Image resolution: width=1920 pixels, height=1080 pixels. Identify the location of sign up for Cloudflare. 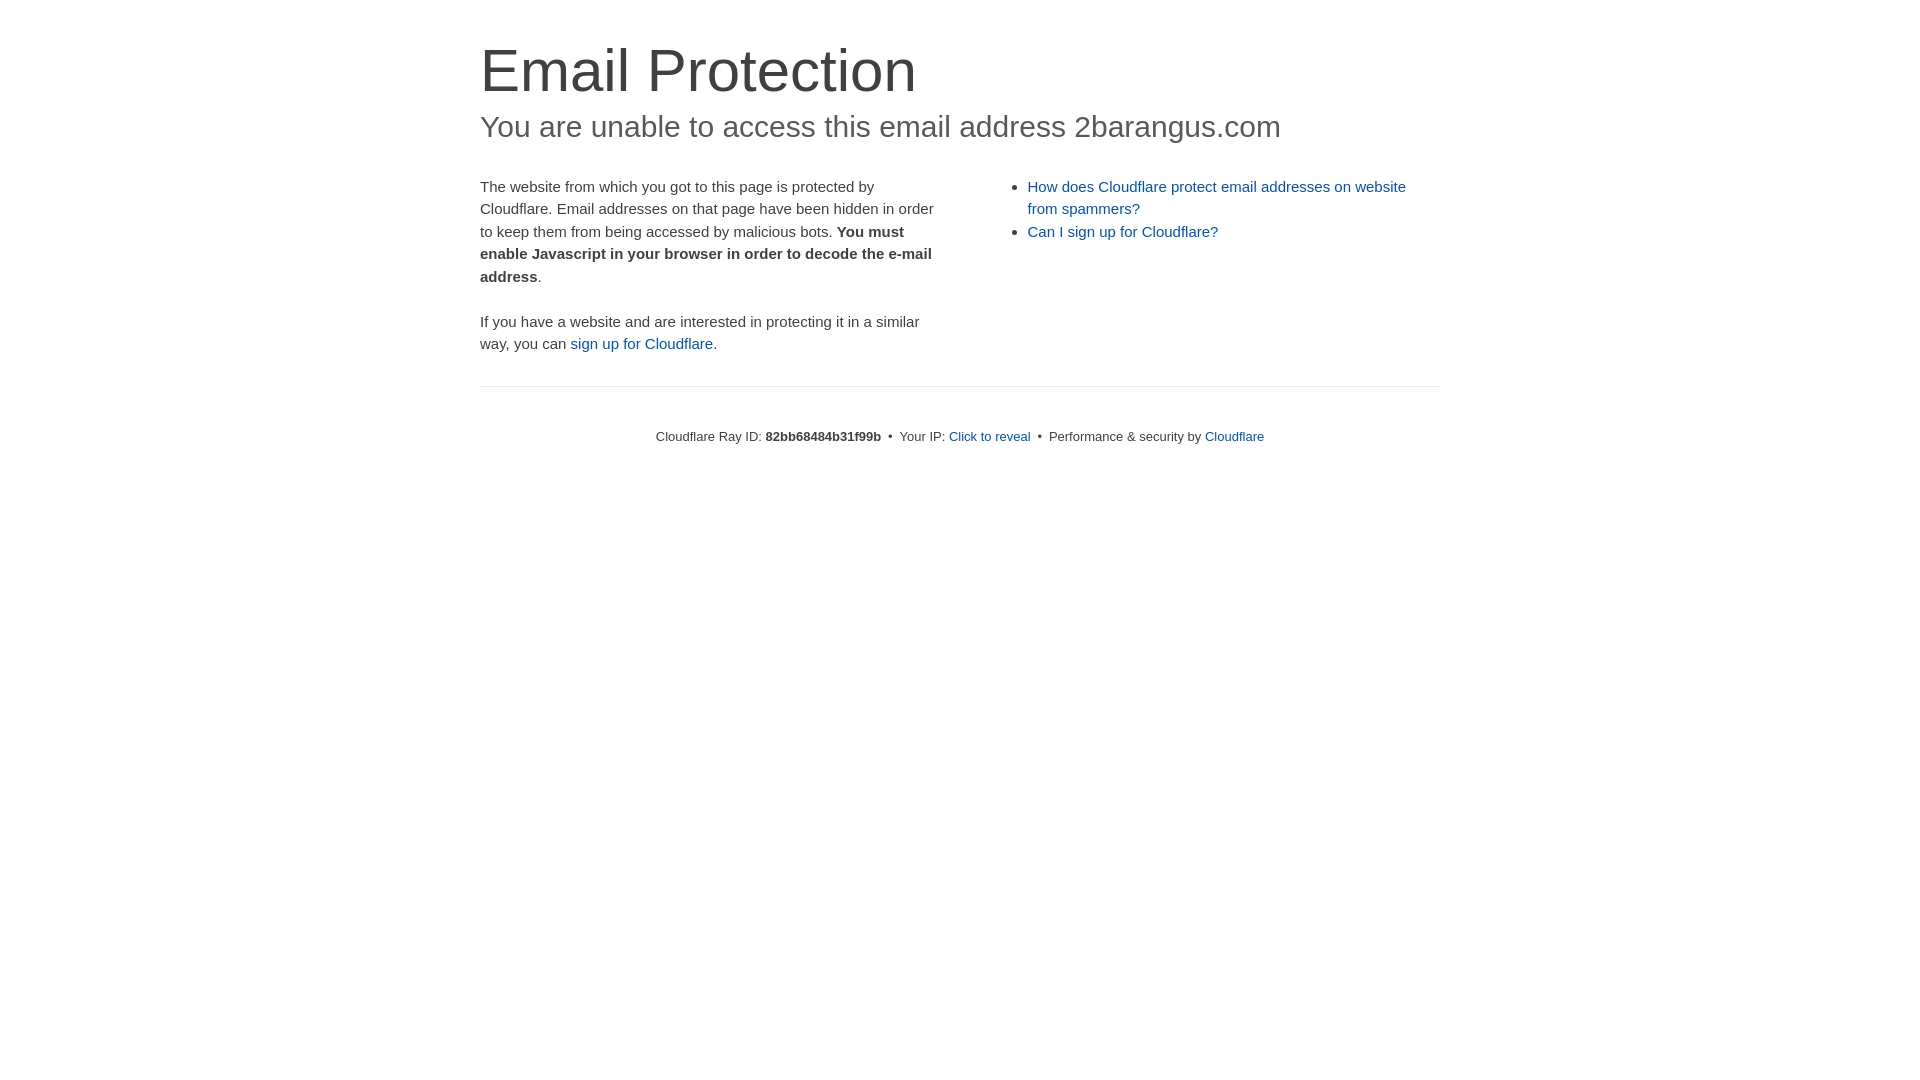
(642, 344).